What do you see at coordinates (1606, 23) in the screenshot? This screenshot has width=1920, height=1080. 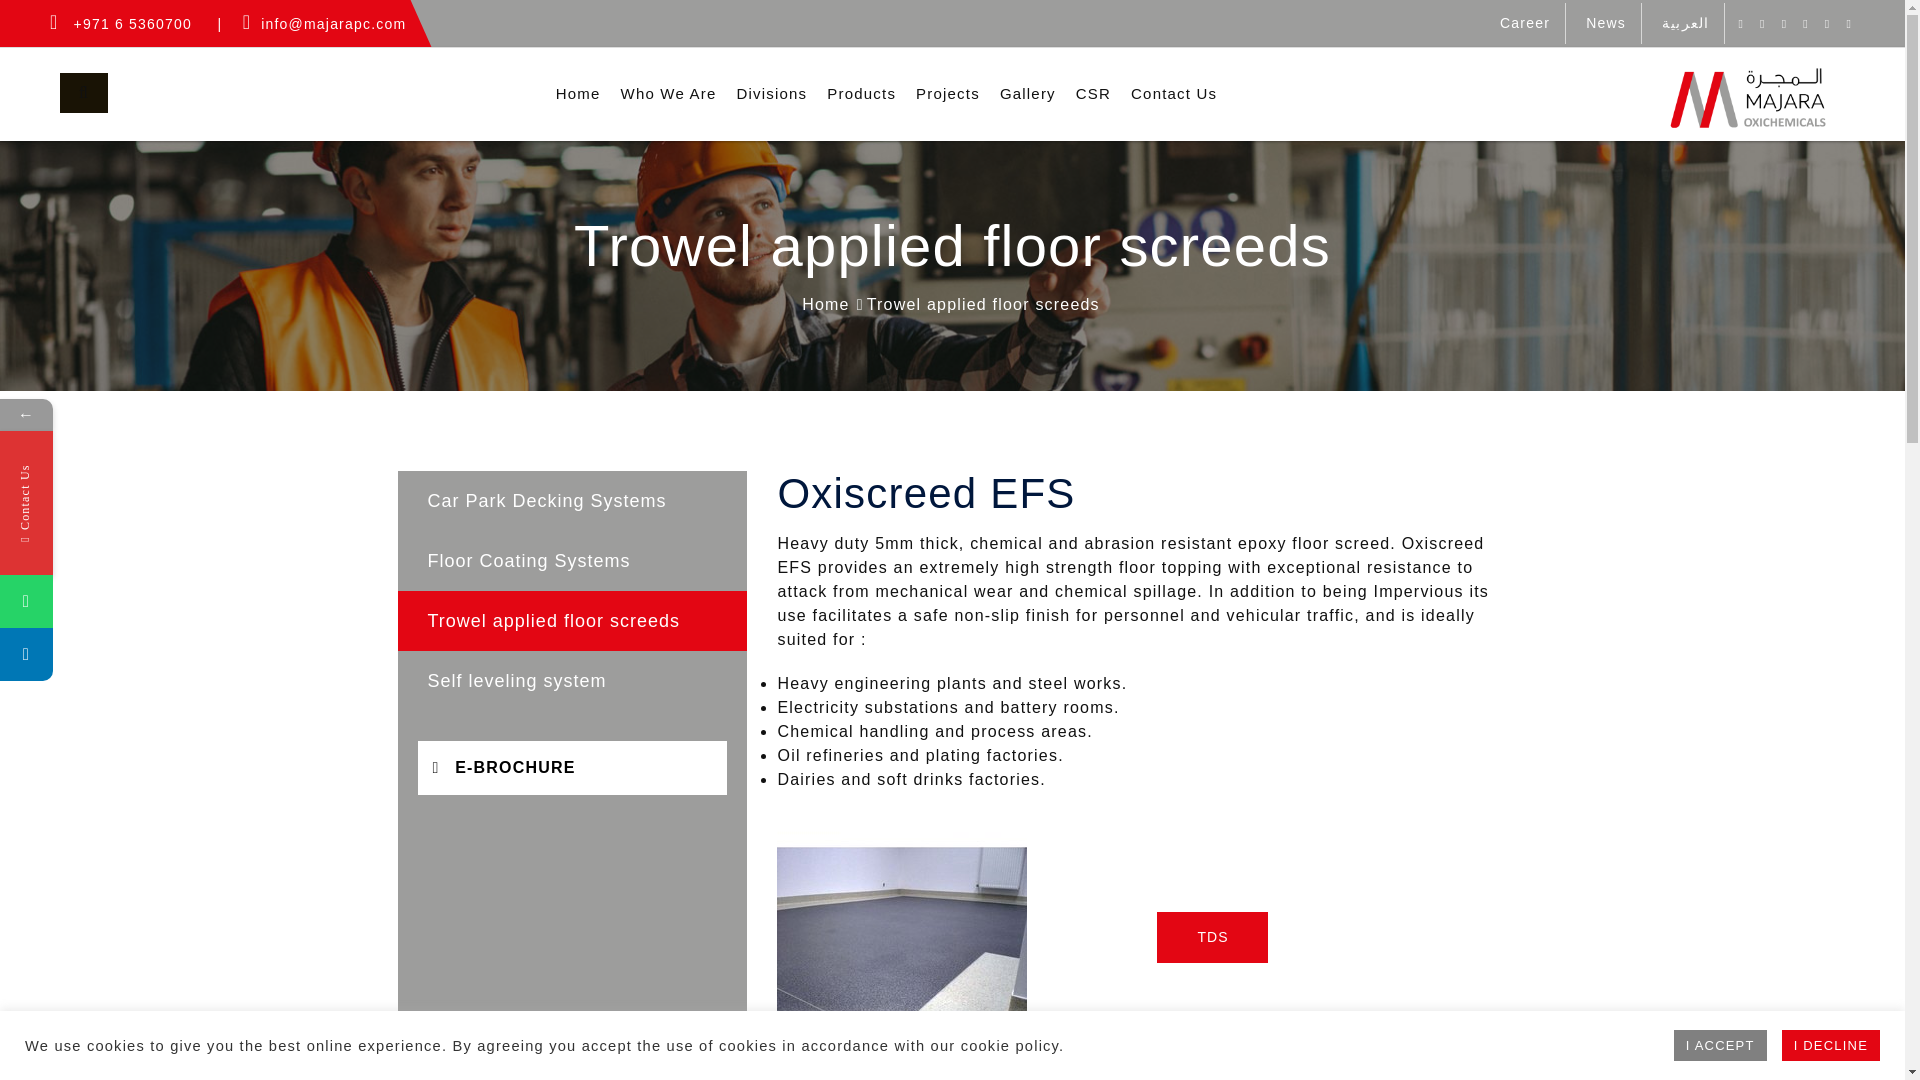 I see `News` at bounding box center [1606, 23].